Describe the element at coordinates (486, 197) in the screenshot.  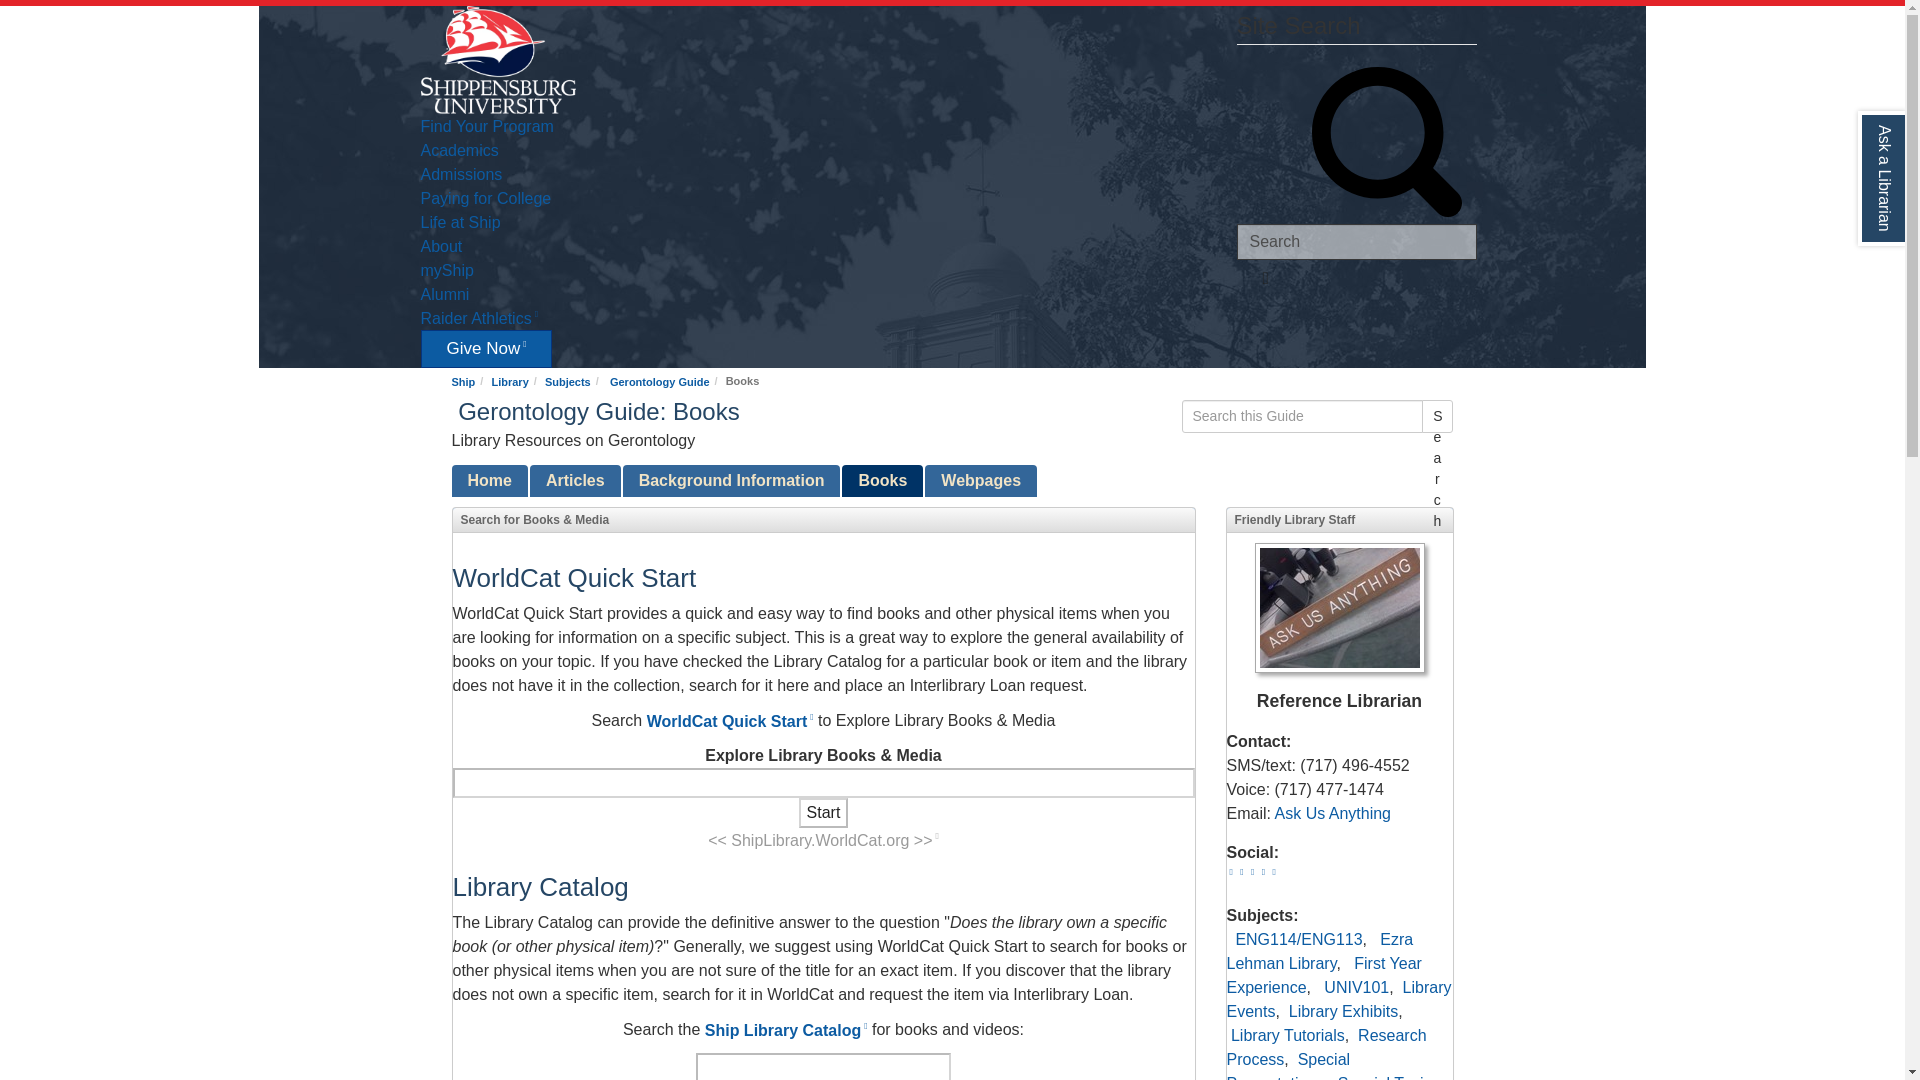
I see `Paying for College` at that location.